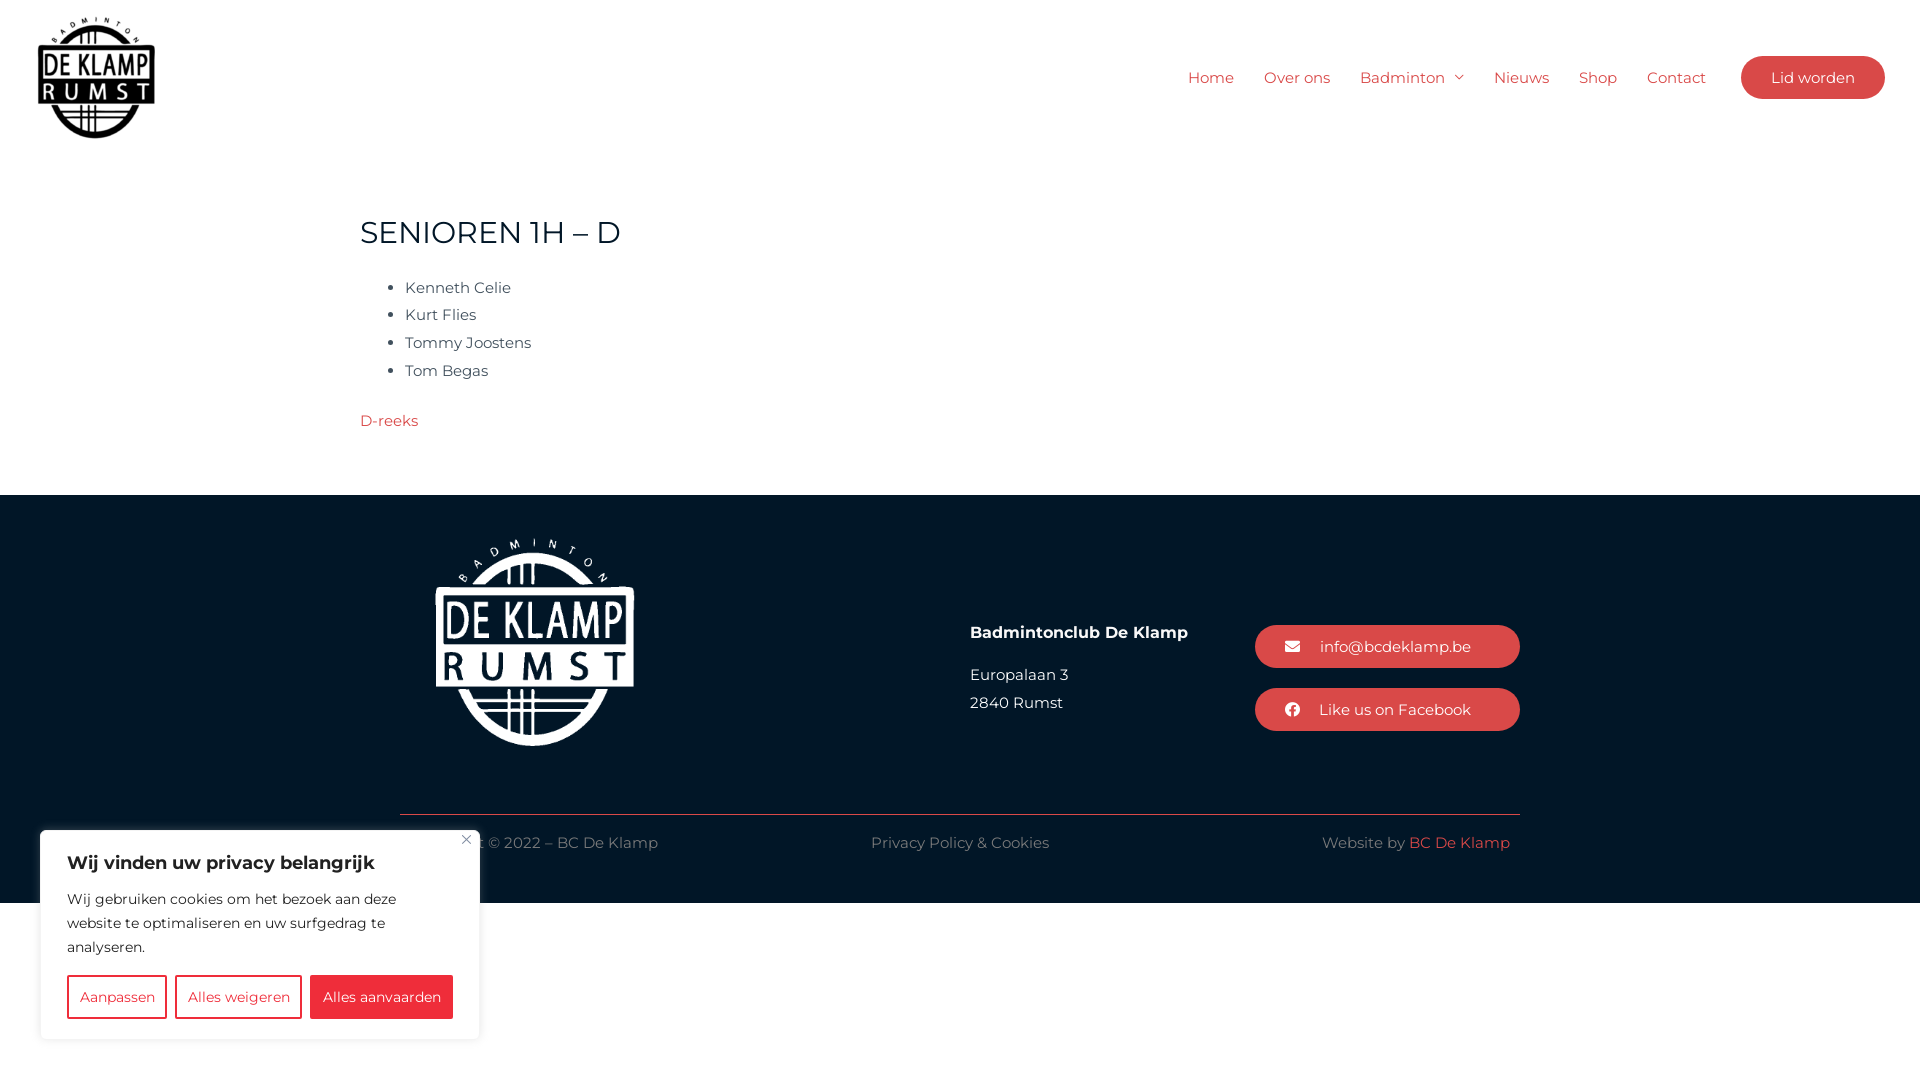 This screenshot has height=1080, width=1920. I want to click on Alles weigeren, so click(238, 997).